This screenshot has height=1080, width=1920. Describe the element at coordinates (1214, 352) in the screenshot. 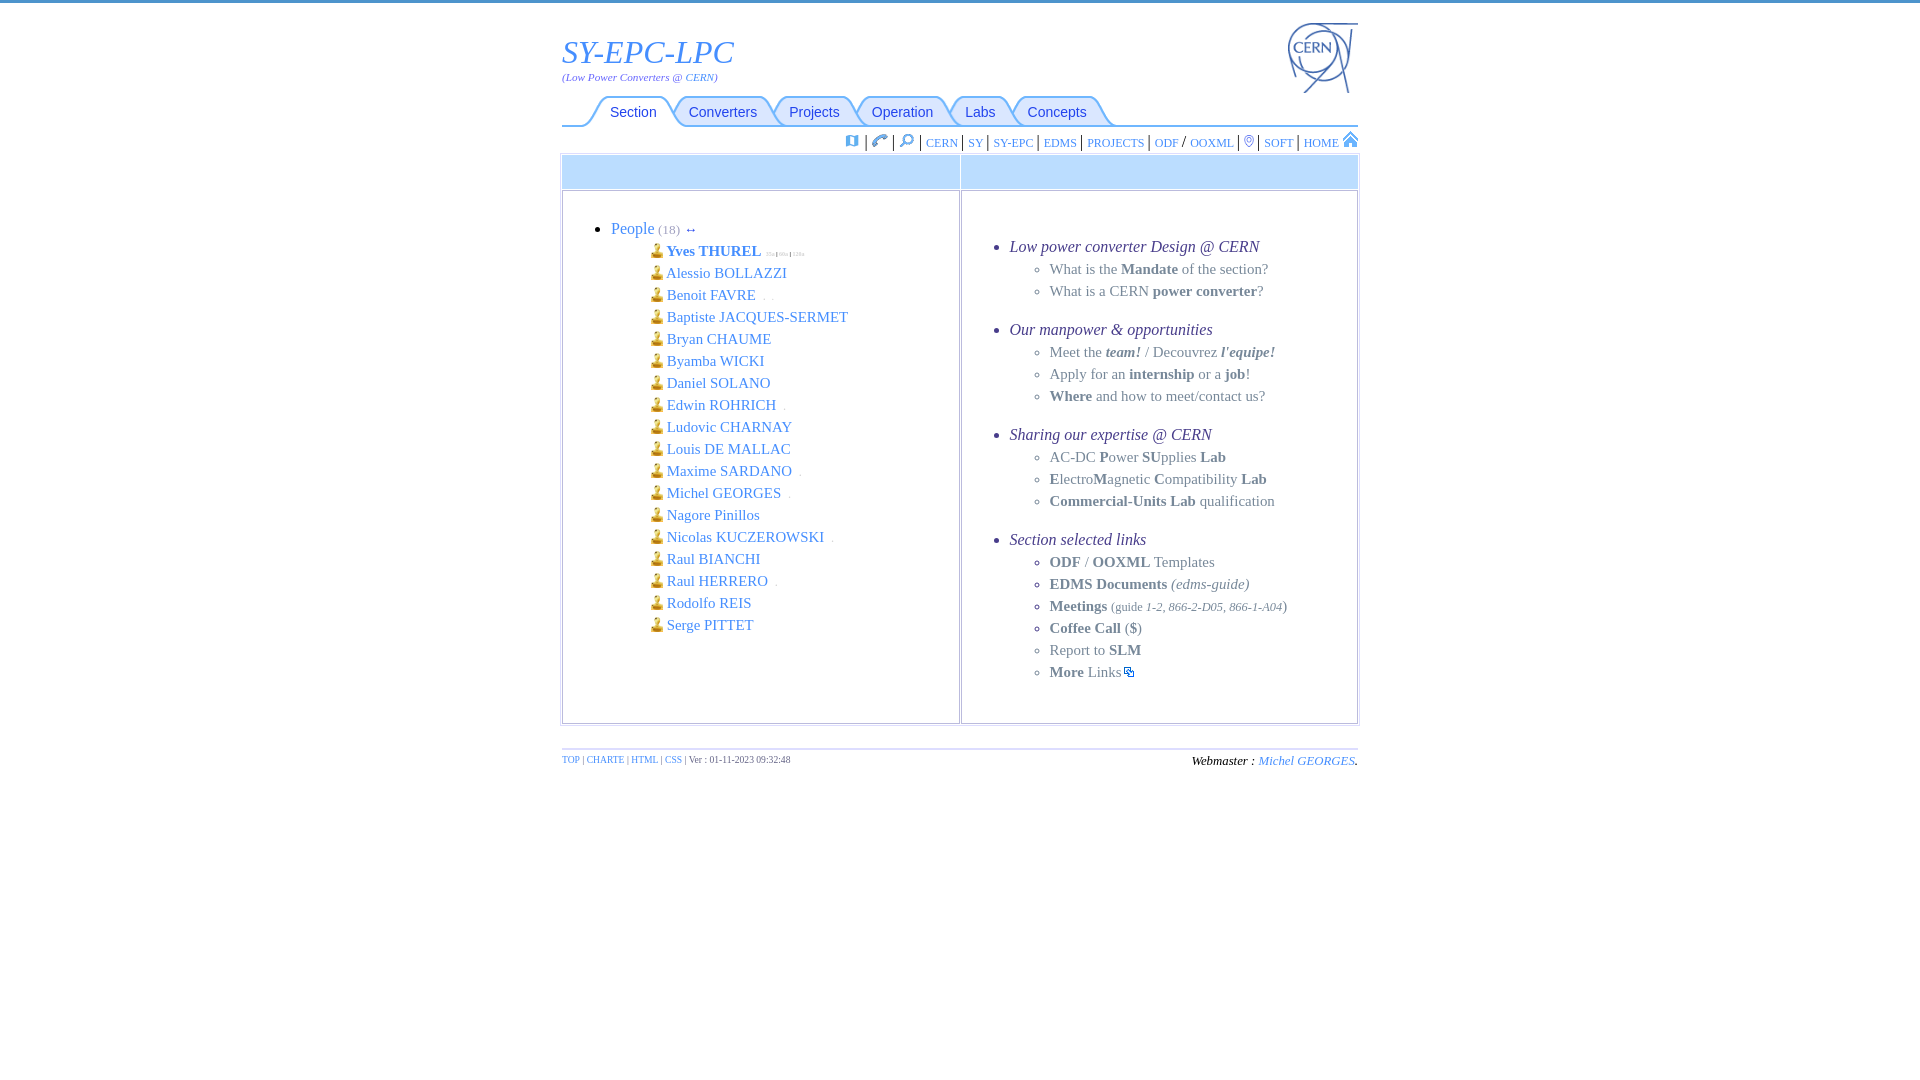

I see `Decouvrez l'equipe!` at that location.